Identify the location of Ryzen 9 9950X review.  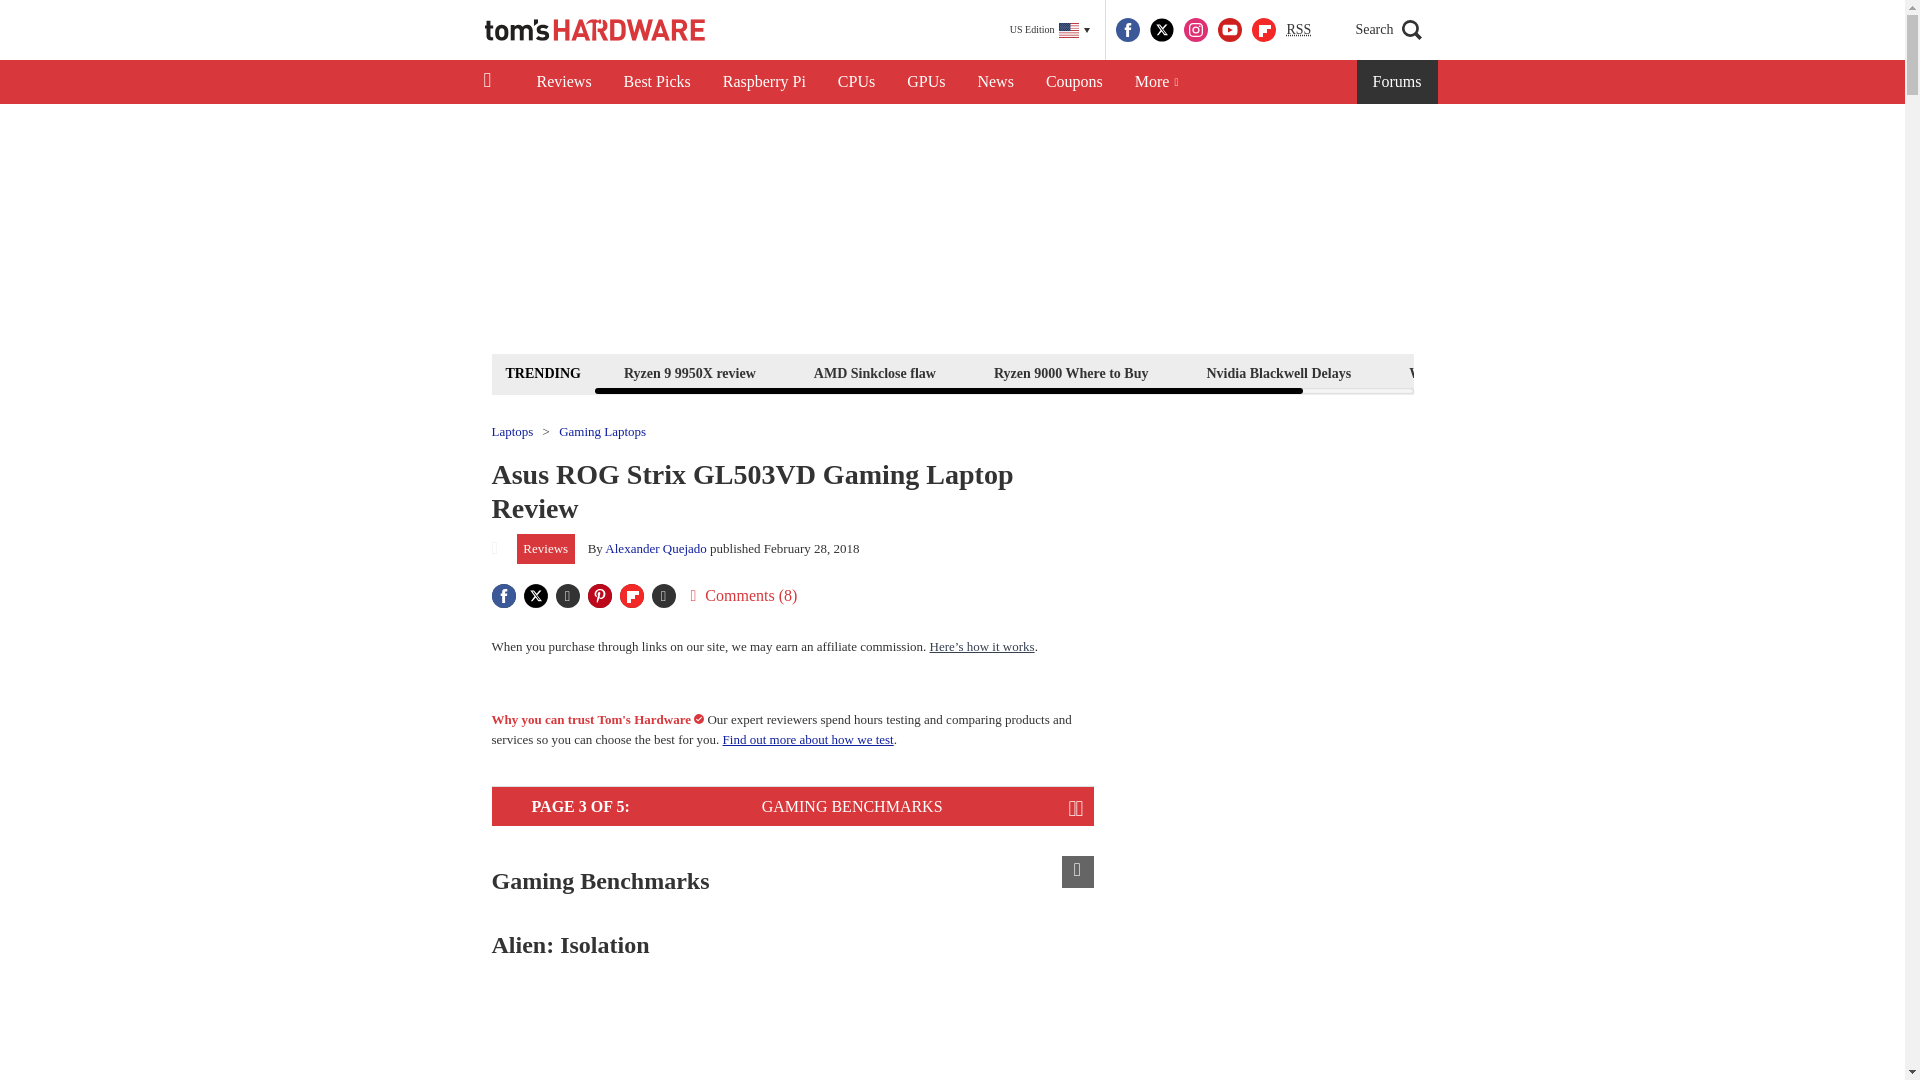
(689, 372).